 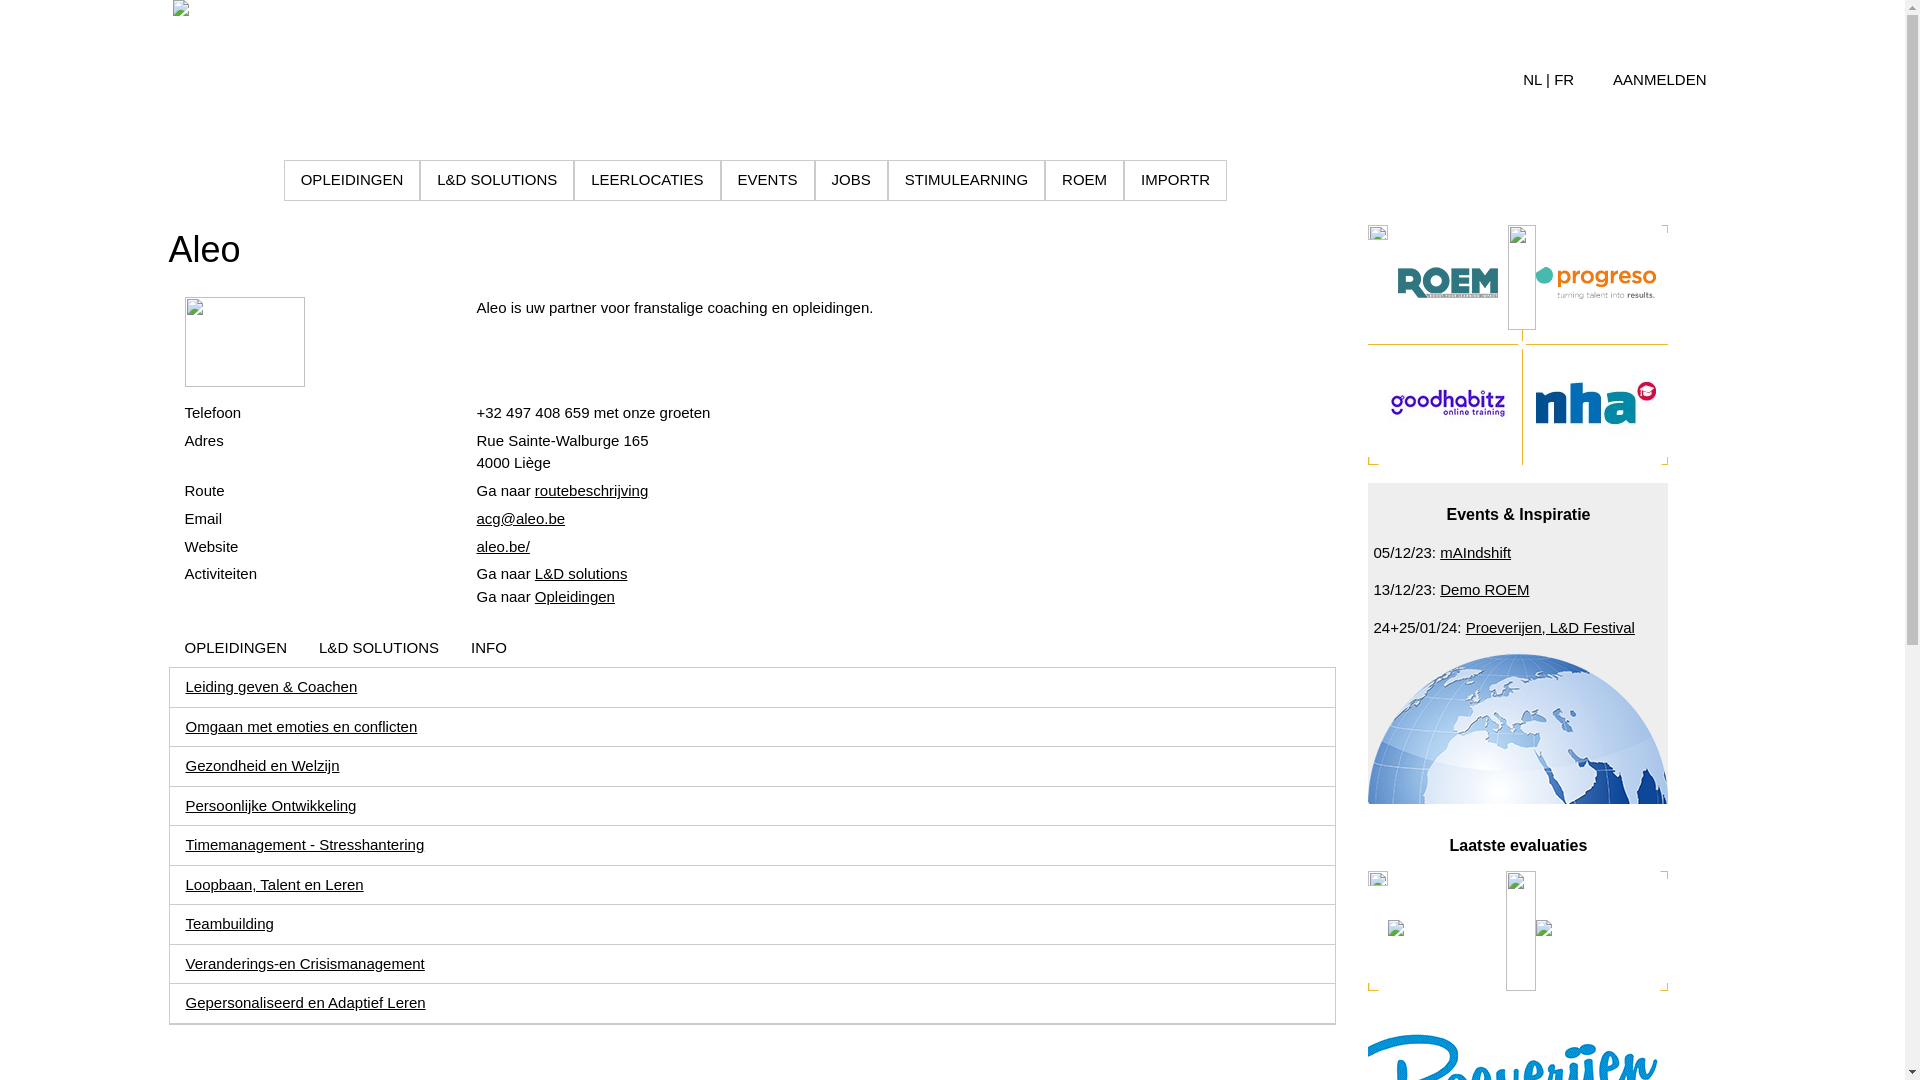 What do you see at coordinates (1660, 80) in the screenshot?
I see `AANMELDEN` at bounding box center [1660, 80].